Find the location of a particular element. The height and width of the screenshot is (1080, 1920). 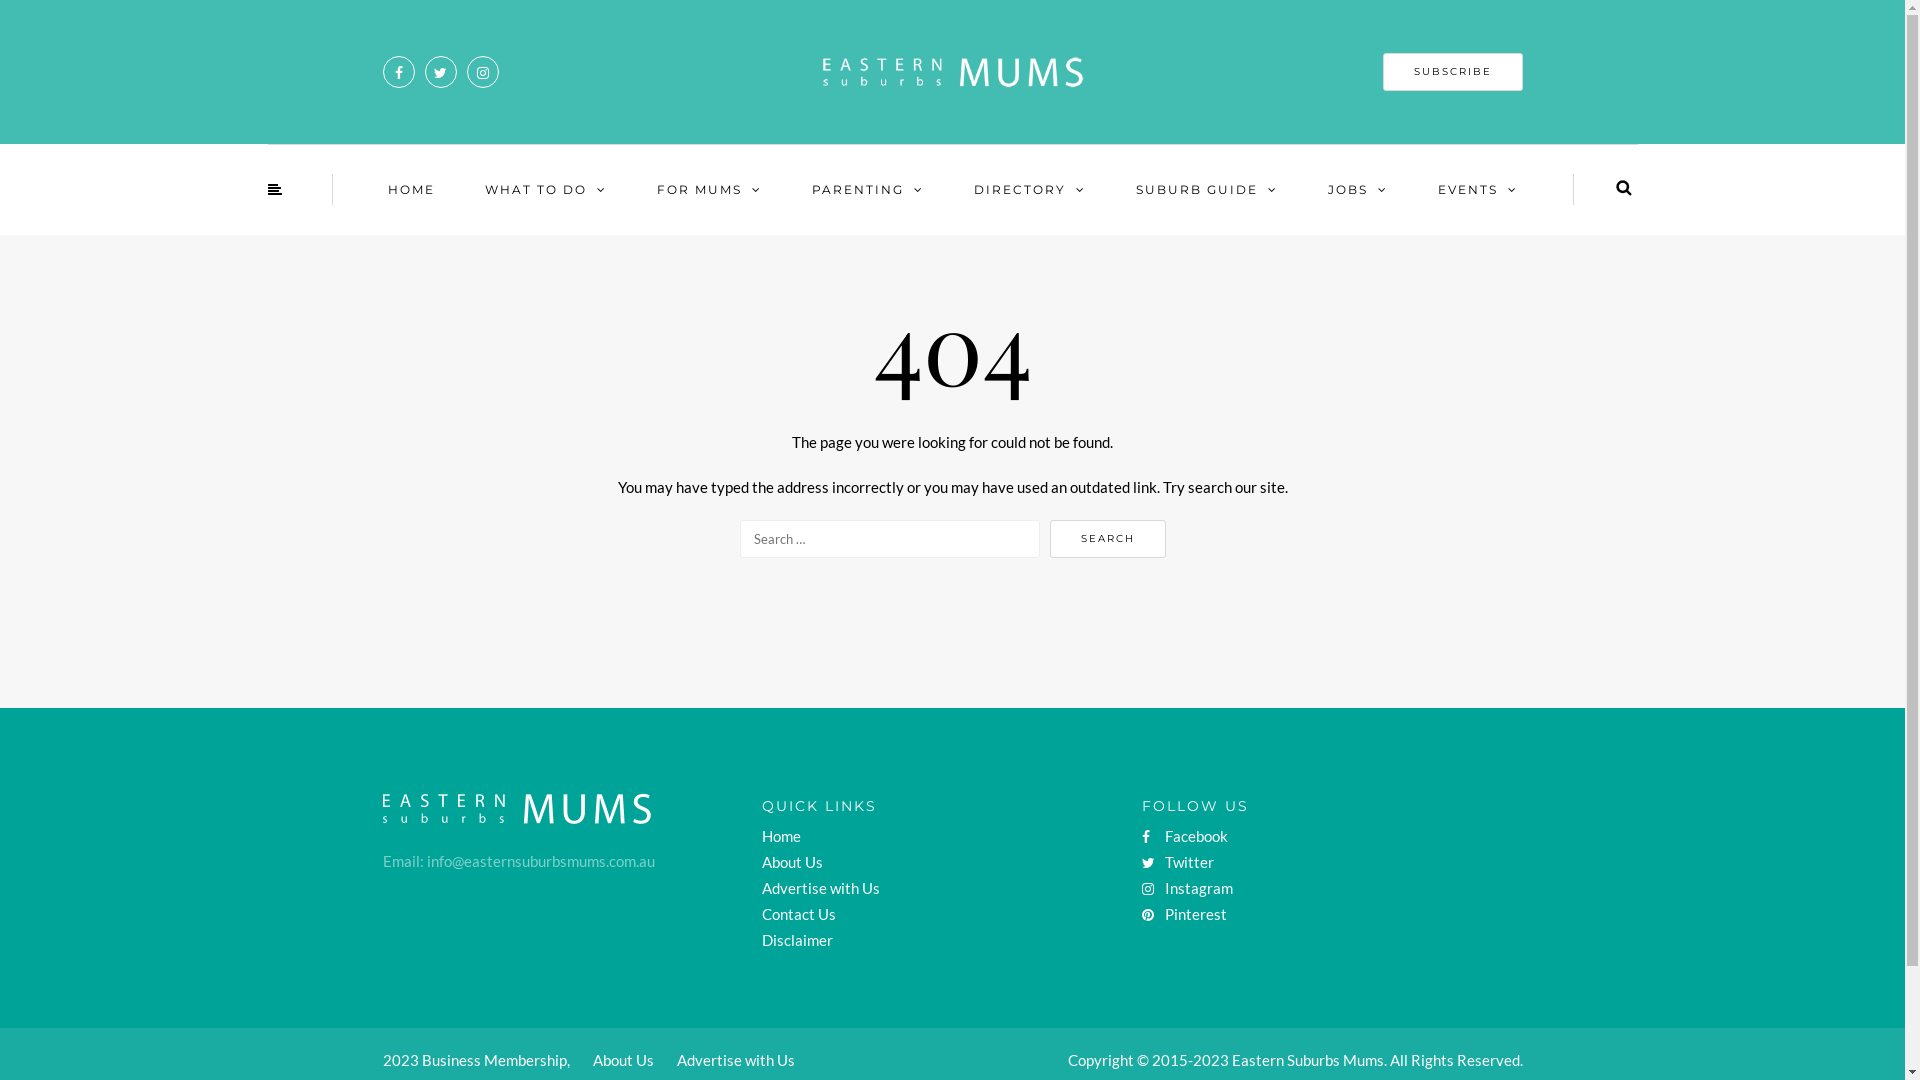

EVENTS is located at coordinates (1477, 190).